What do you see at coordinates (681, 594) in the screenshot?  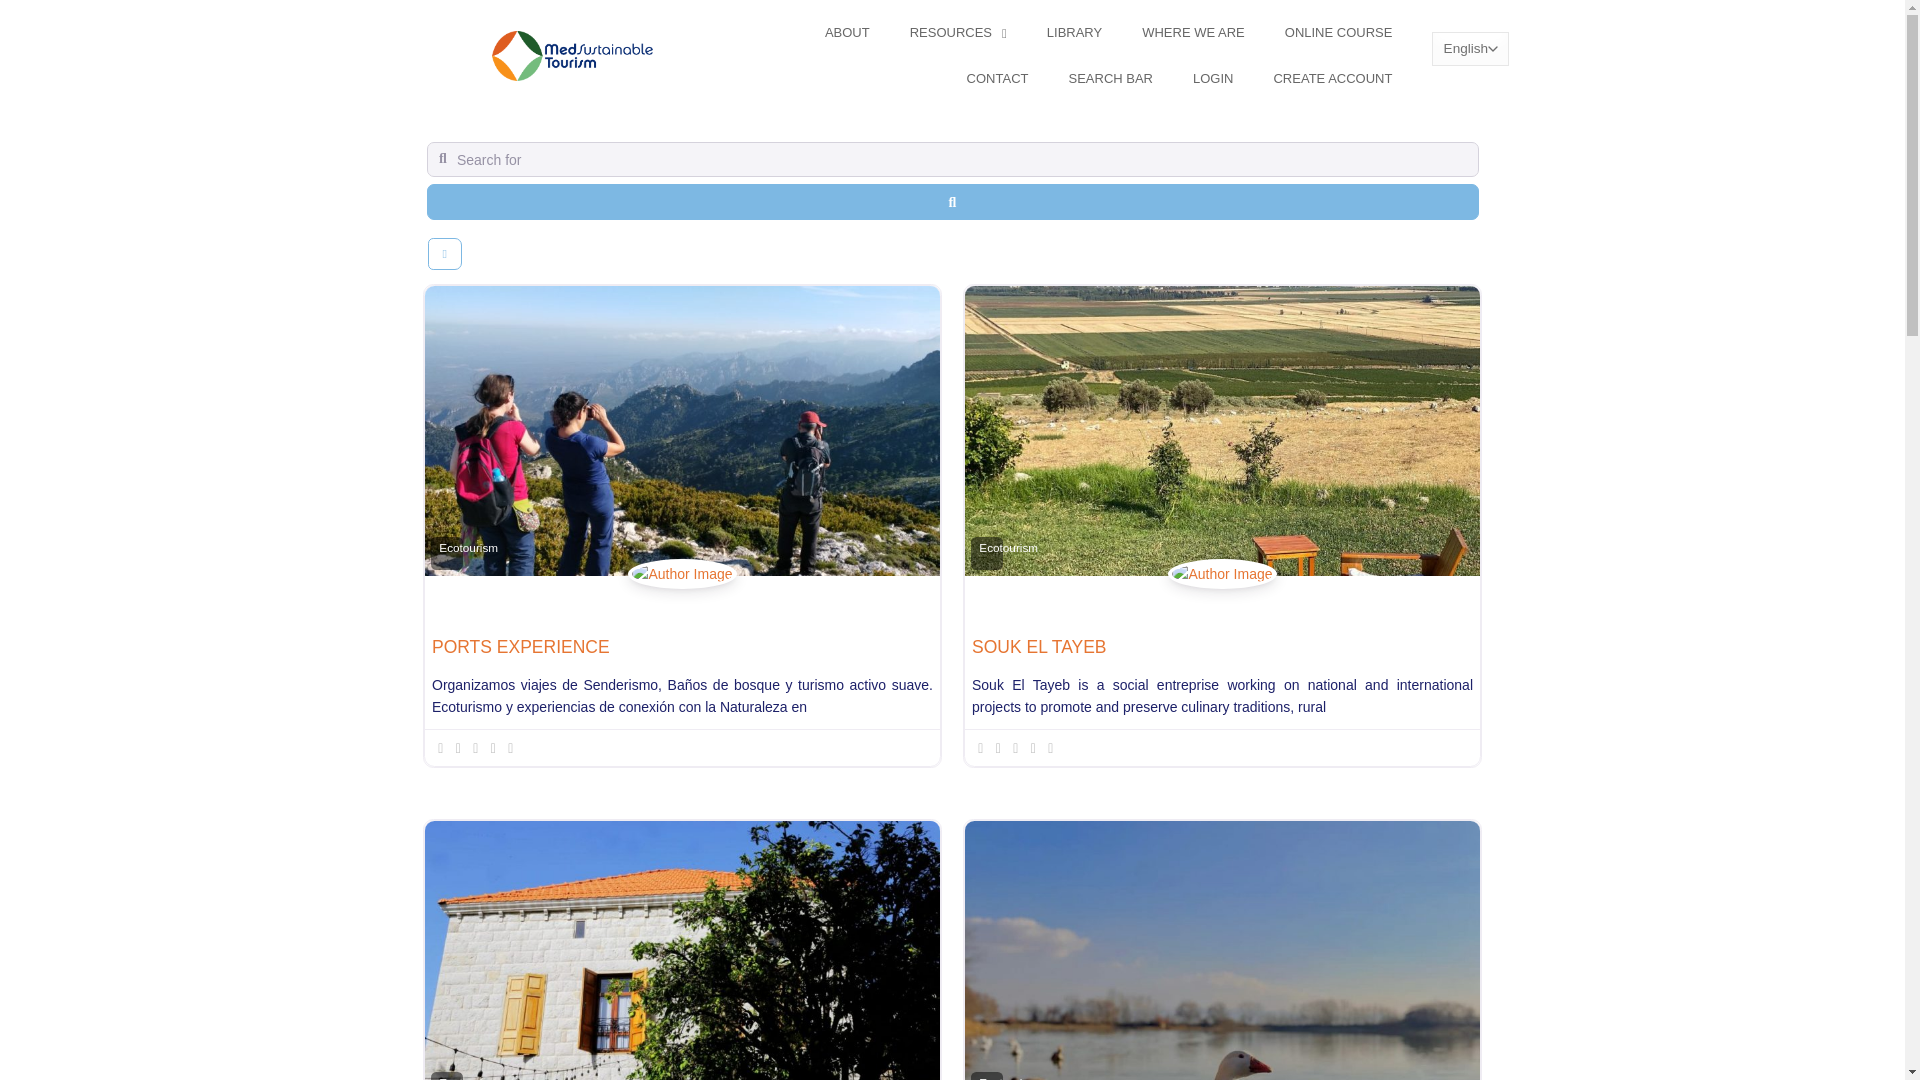 I see `ports-experience` at bounding box center [681, 594].